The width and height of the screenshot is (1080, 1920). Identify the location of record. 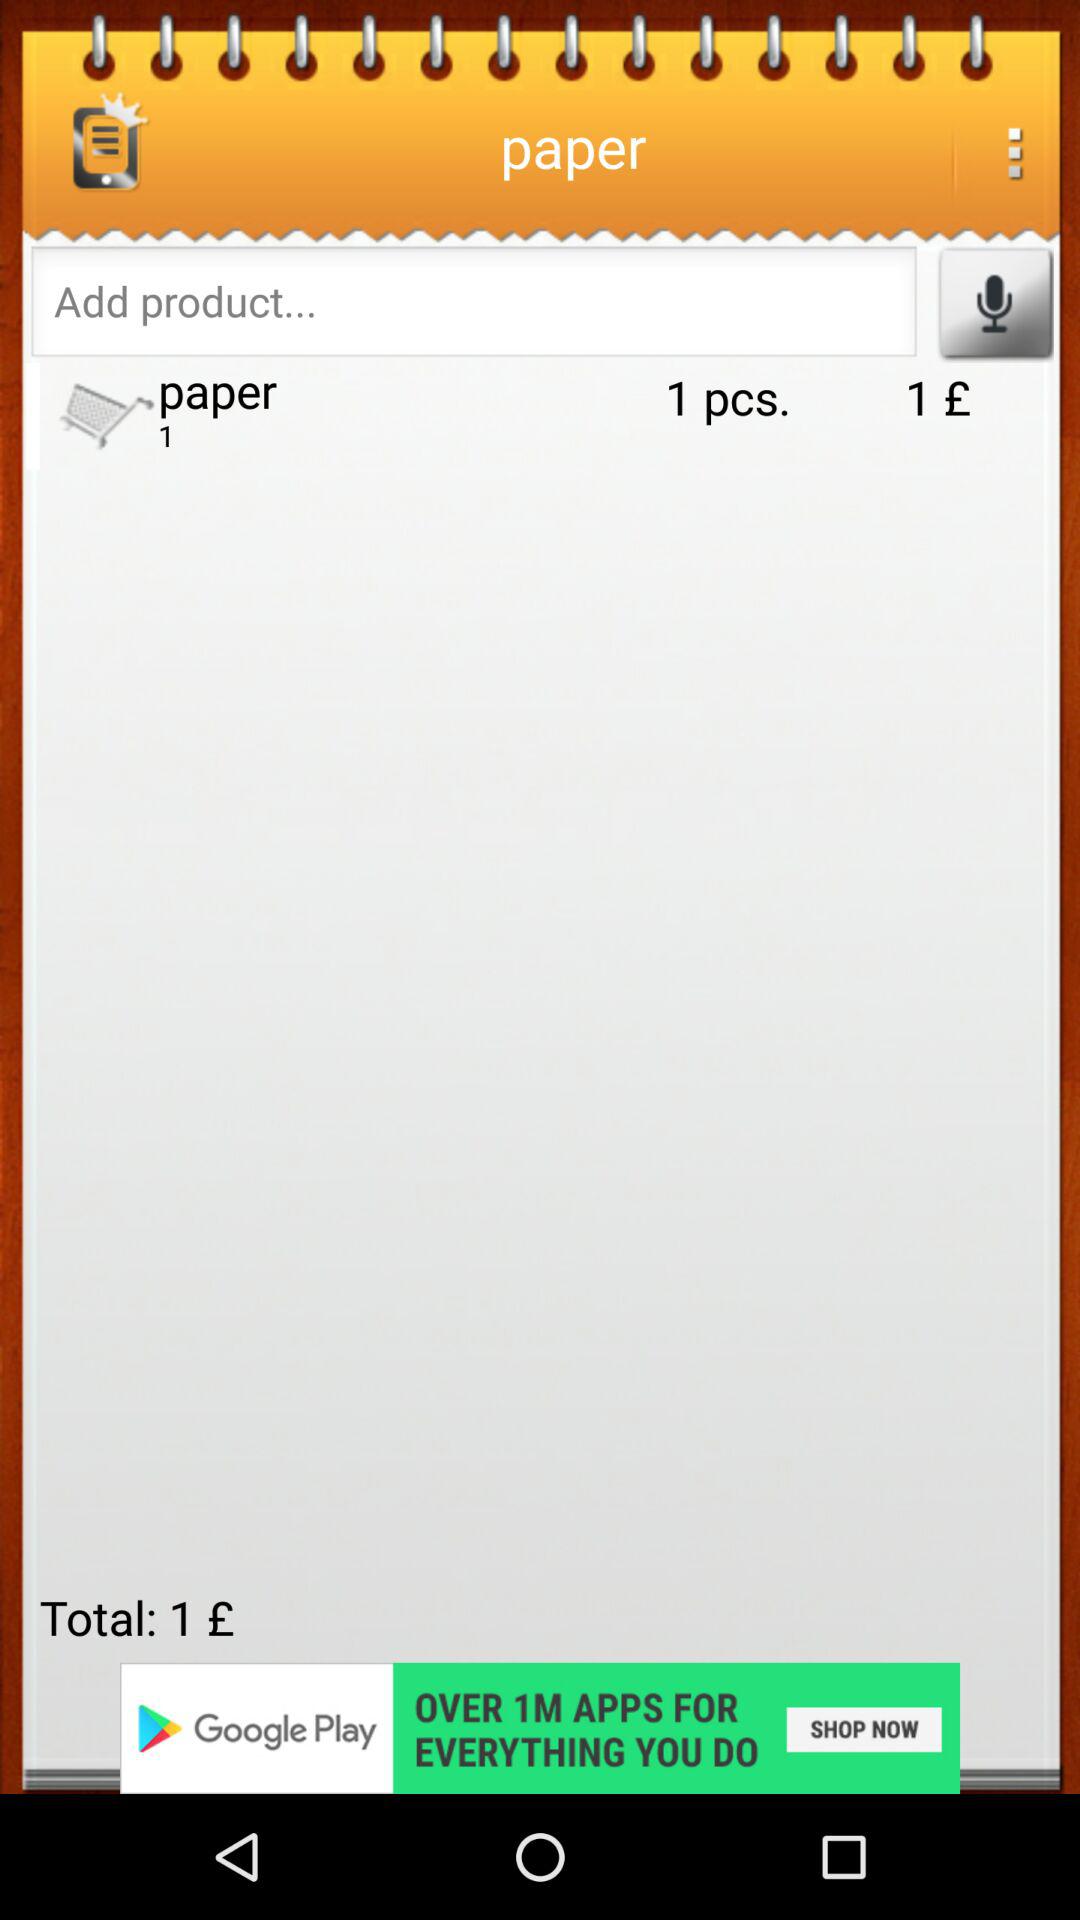
(994, 304).